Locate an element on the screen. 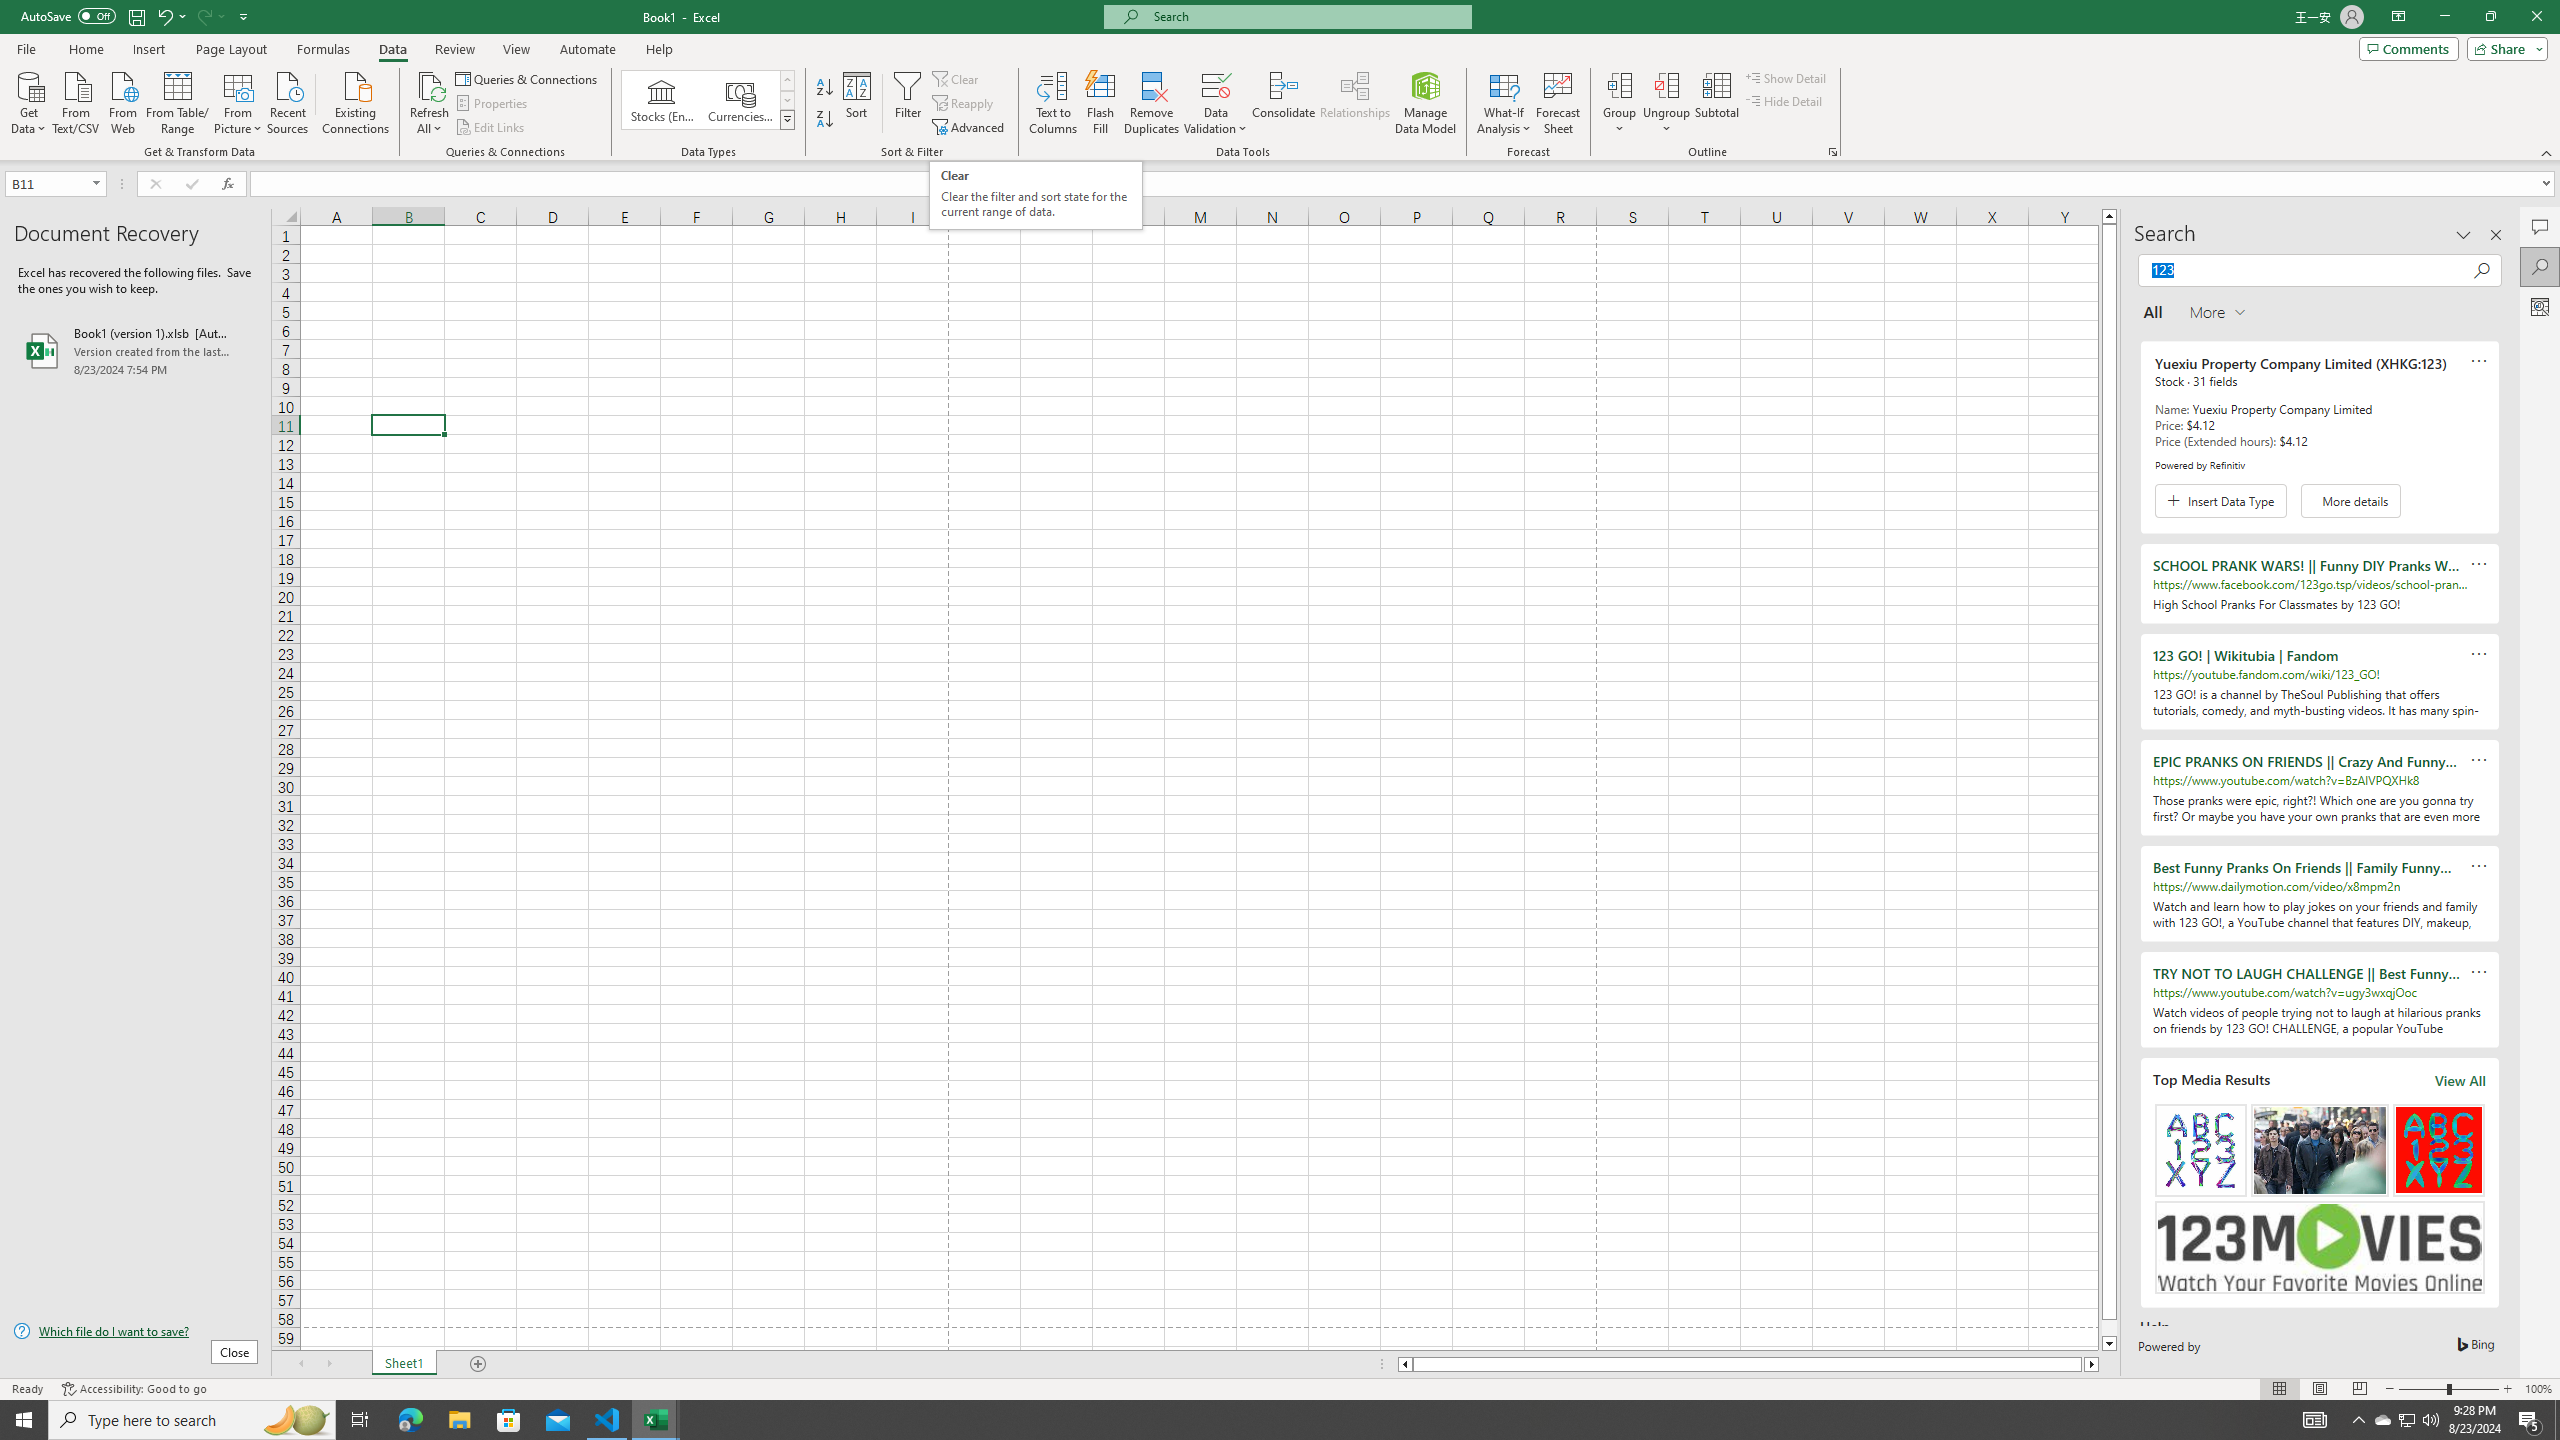 This screenshot has height=1440, width=2560. From Table/Range is located at coordinates (178, 101).